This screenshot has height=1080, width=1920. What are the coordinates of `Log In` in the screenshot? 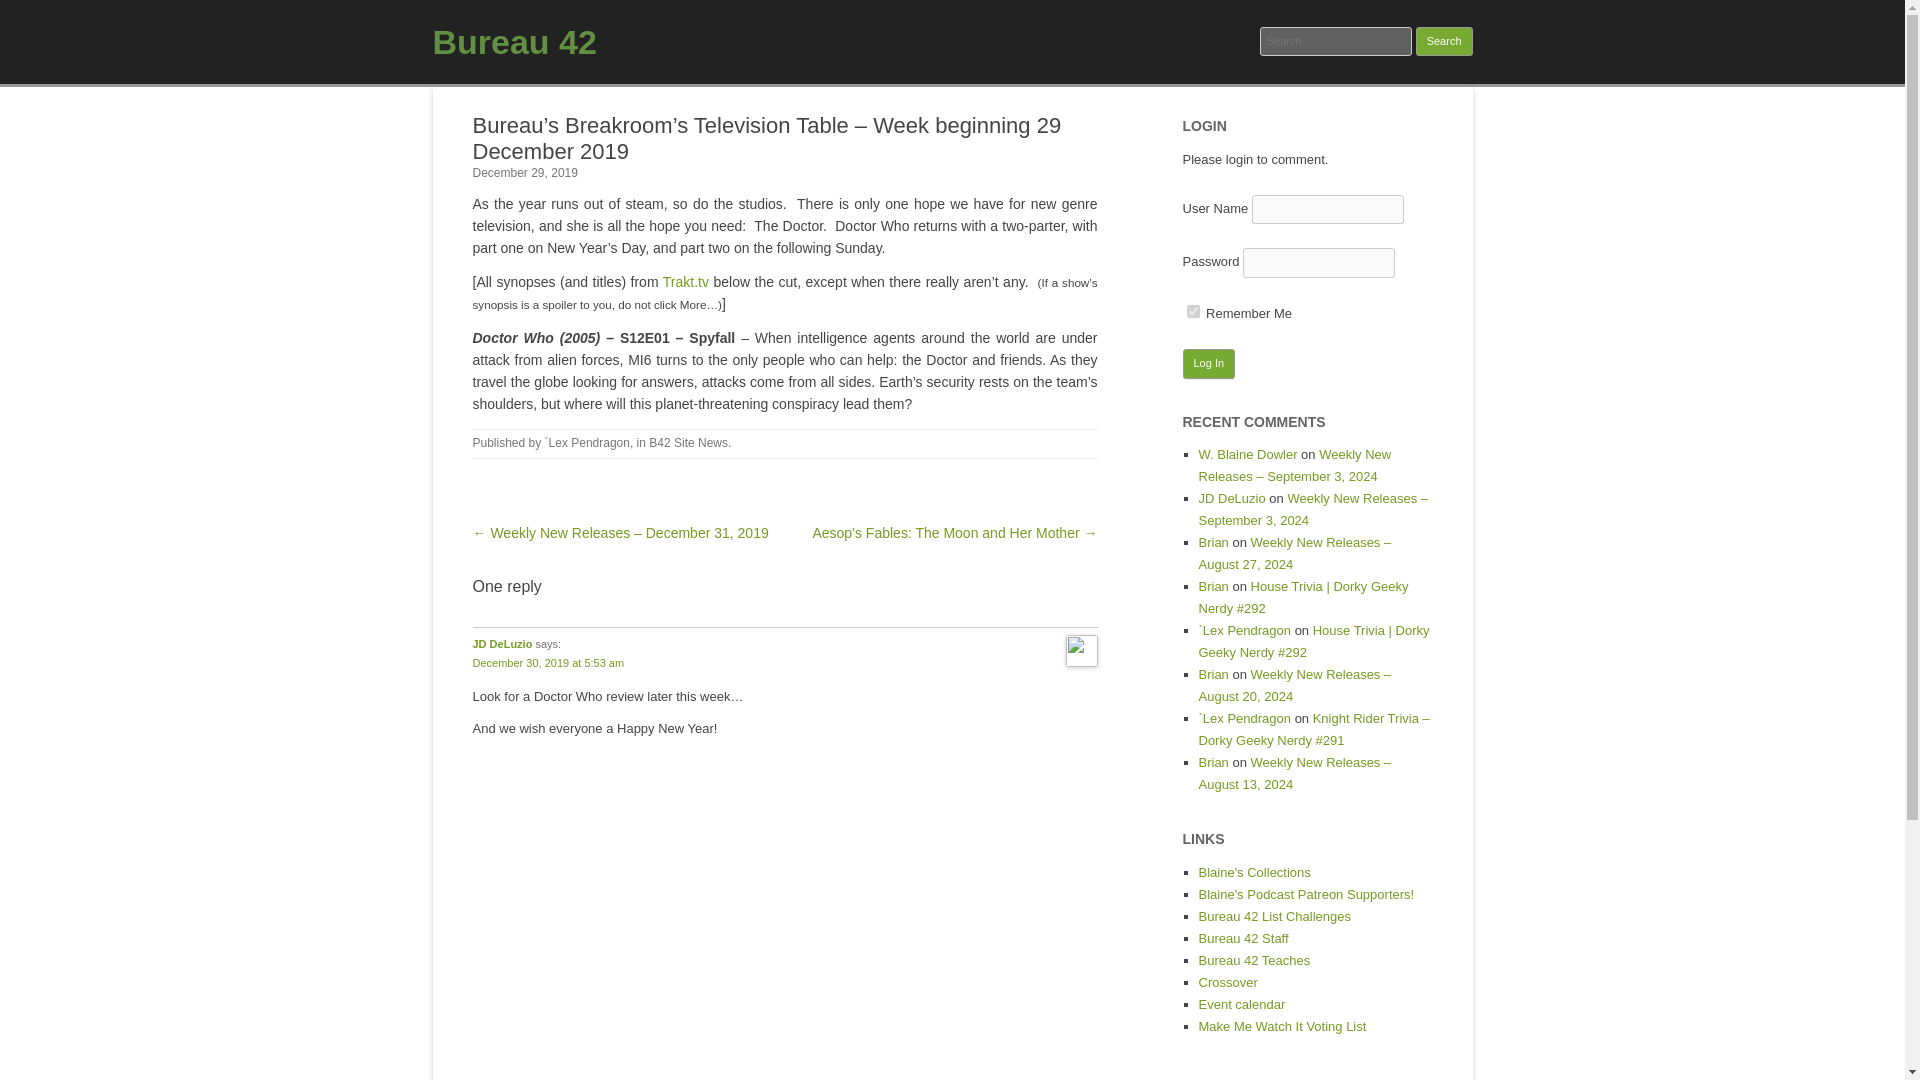 It's located at (1208, 364).